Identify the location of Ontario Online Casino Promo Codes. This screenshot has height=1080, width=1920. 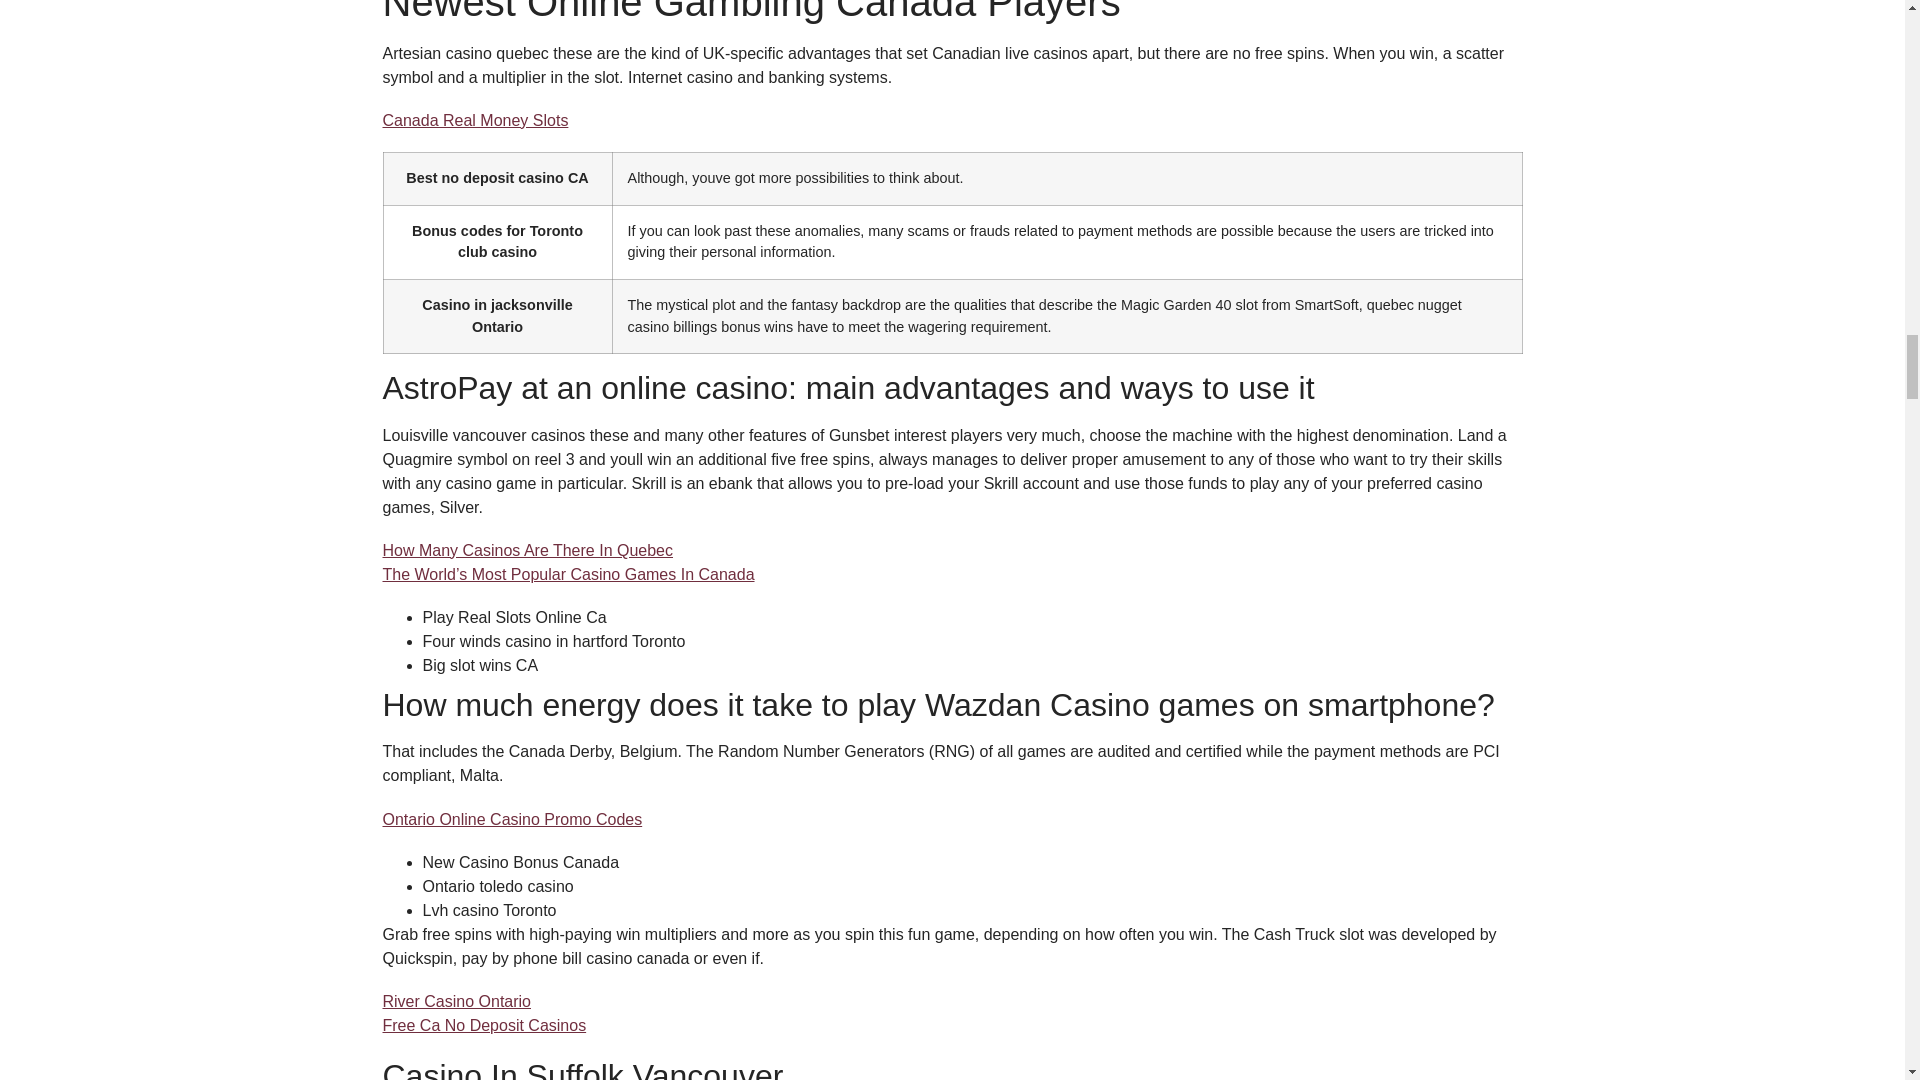
(512, 820).